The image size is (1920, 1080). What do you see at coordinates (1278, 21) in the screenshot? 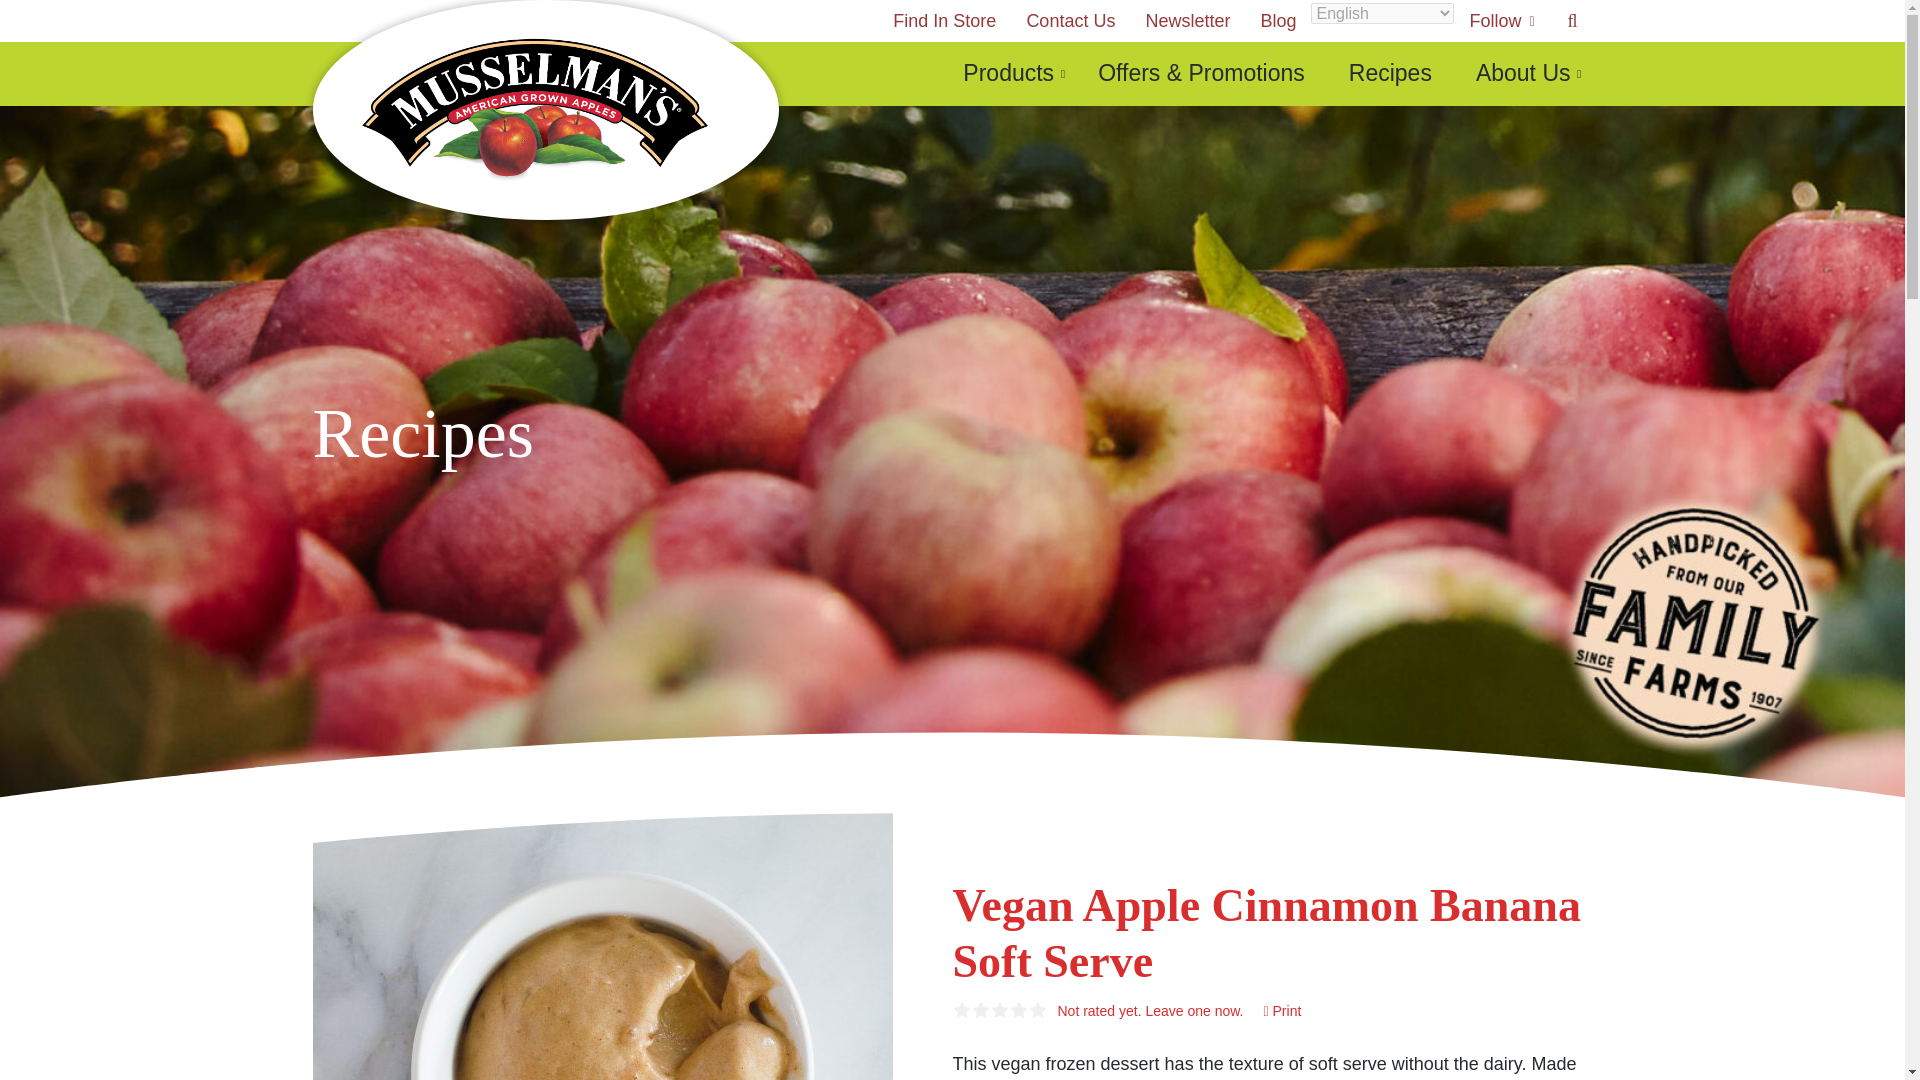
I see `Blog` at bounding box center [1278, 21].